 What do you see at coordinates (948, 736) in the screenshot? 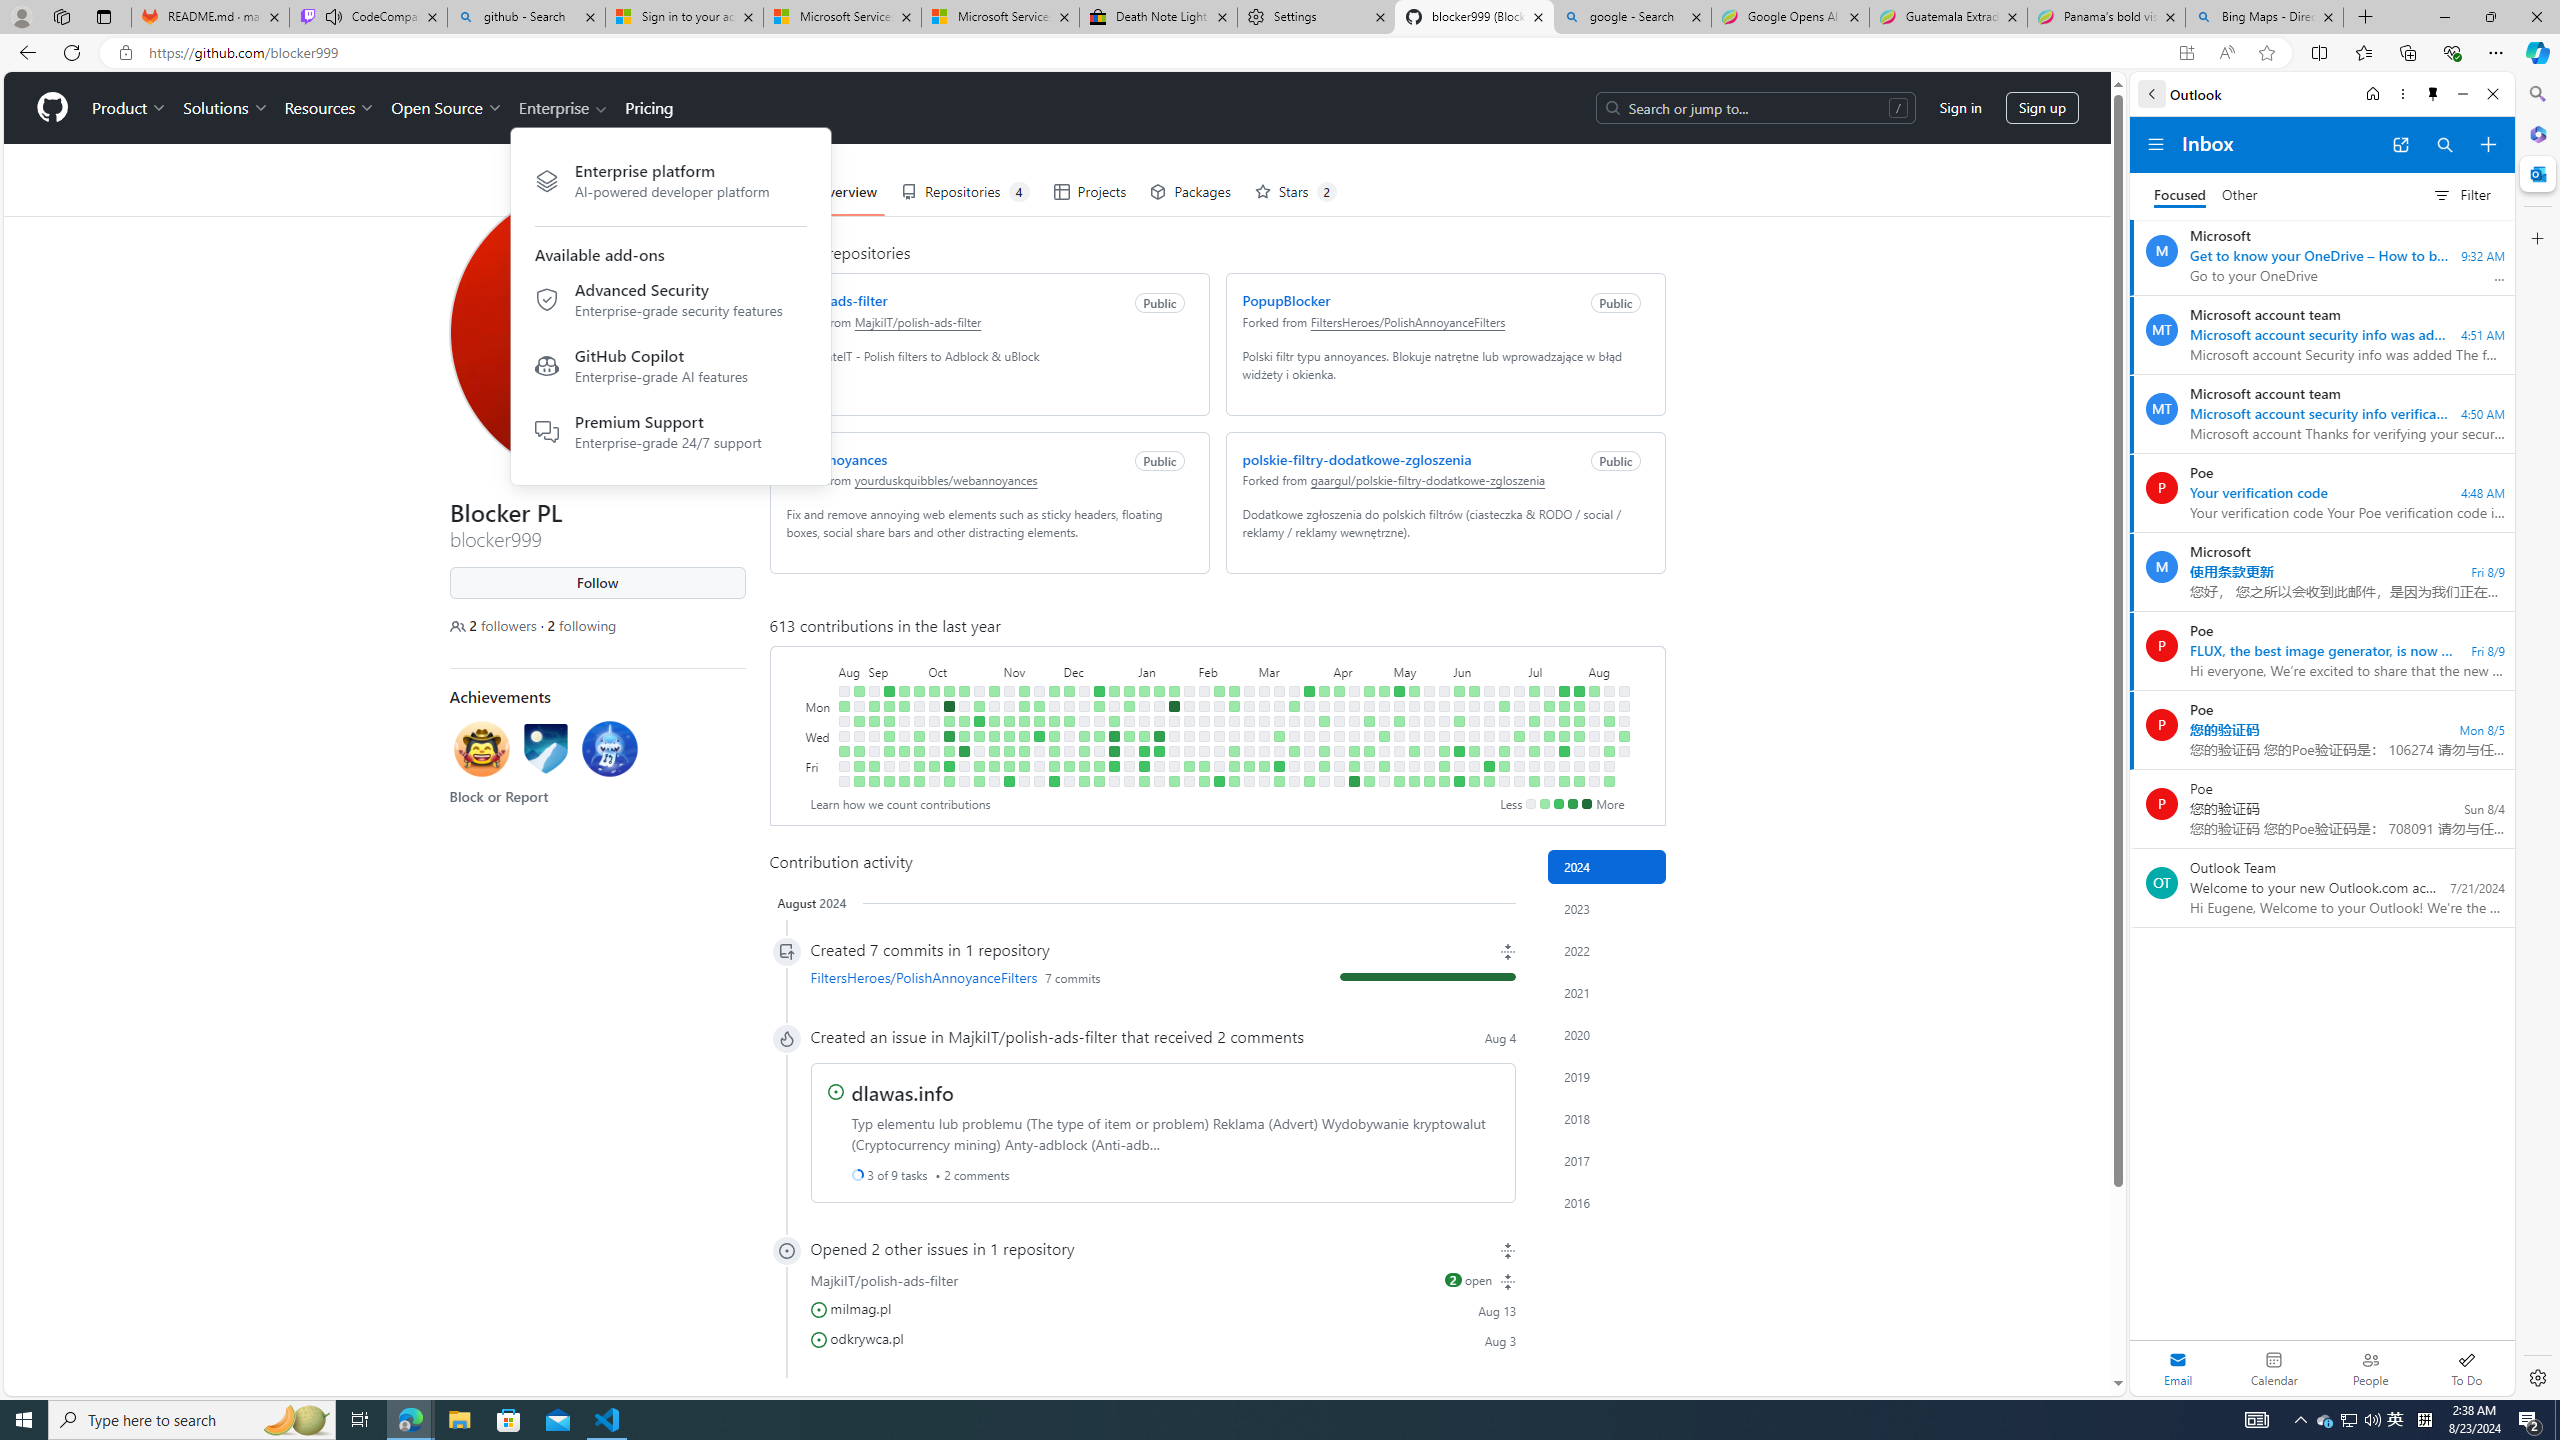
I see `12 contributions on October 11th.` at bounding box center [948, 736].